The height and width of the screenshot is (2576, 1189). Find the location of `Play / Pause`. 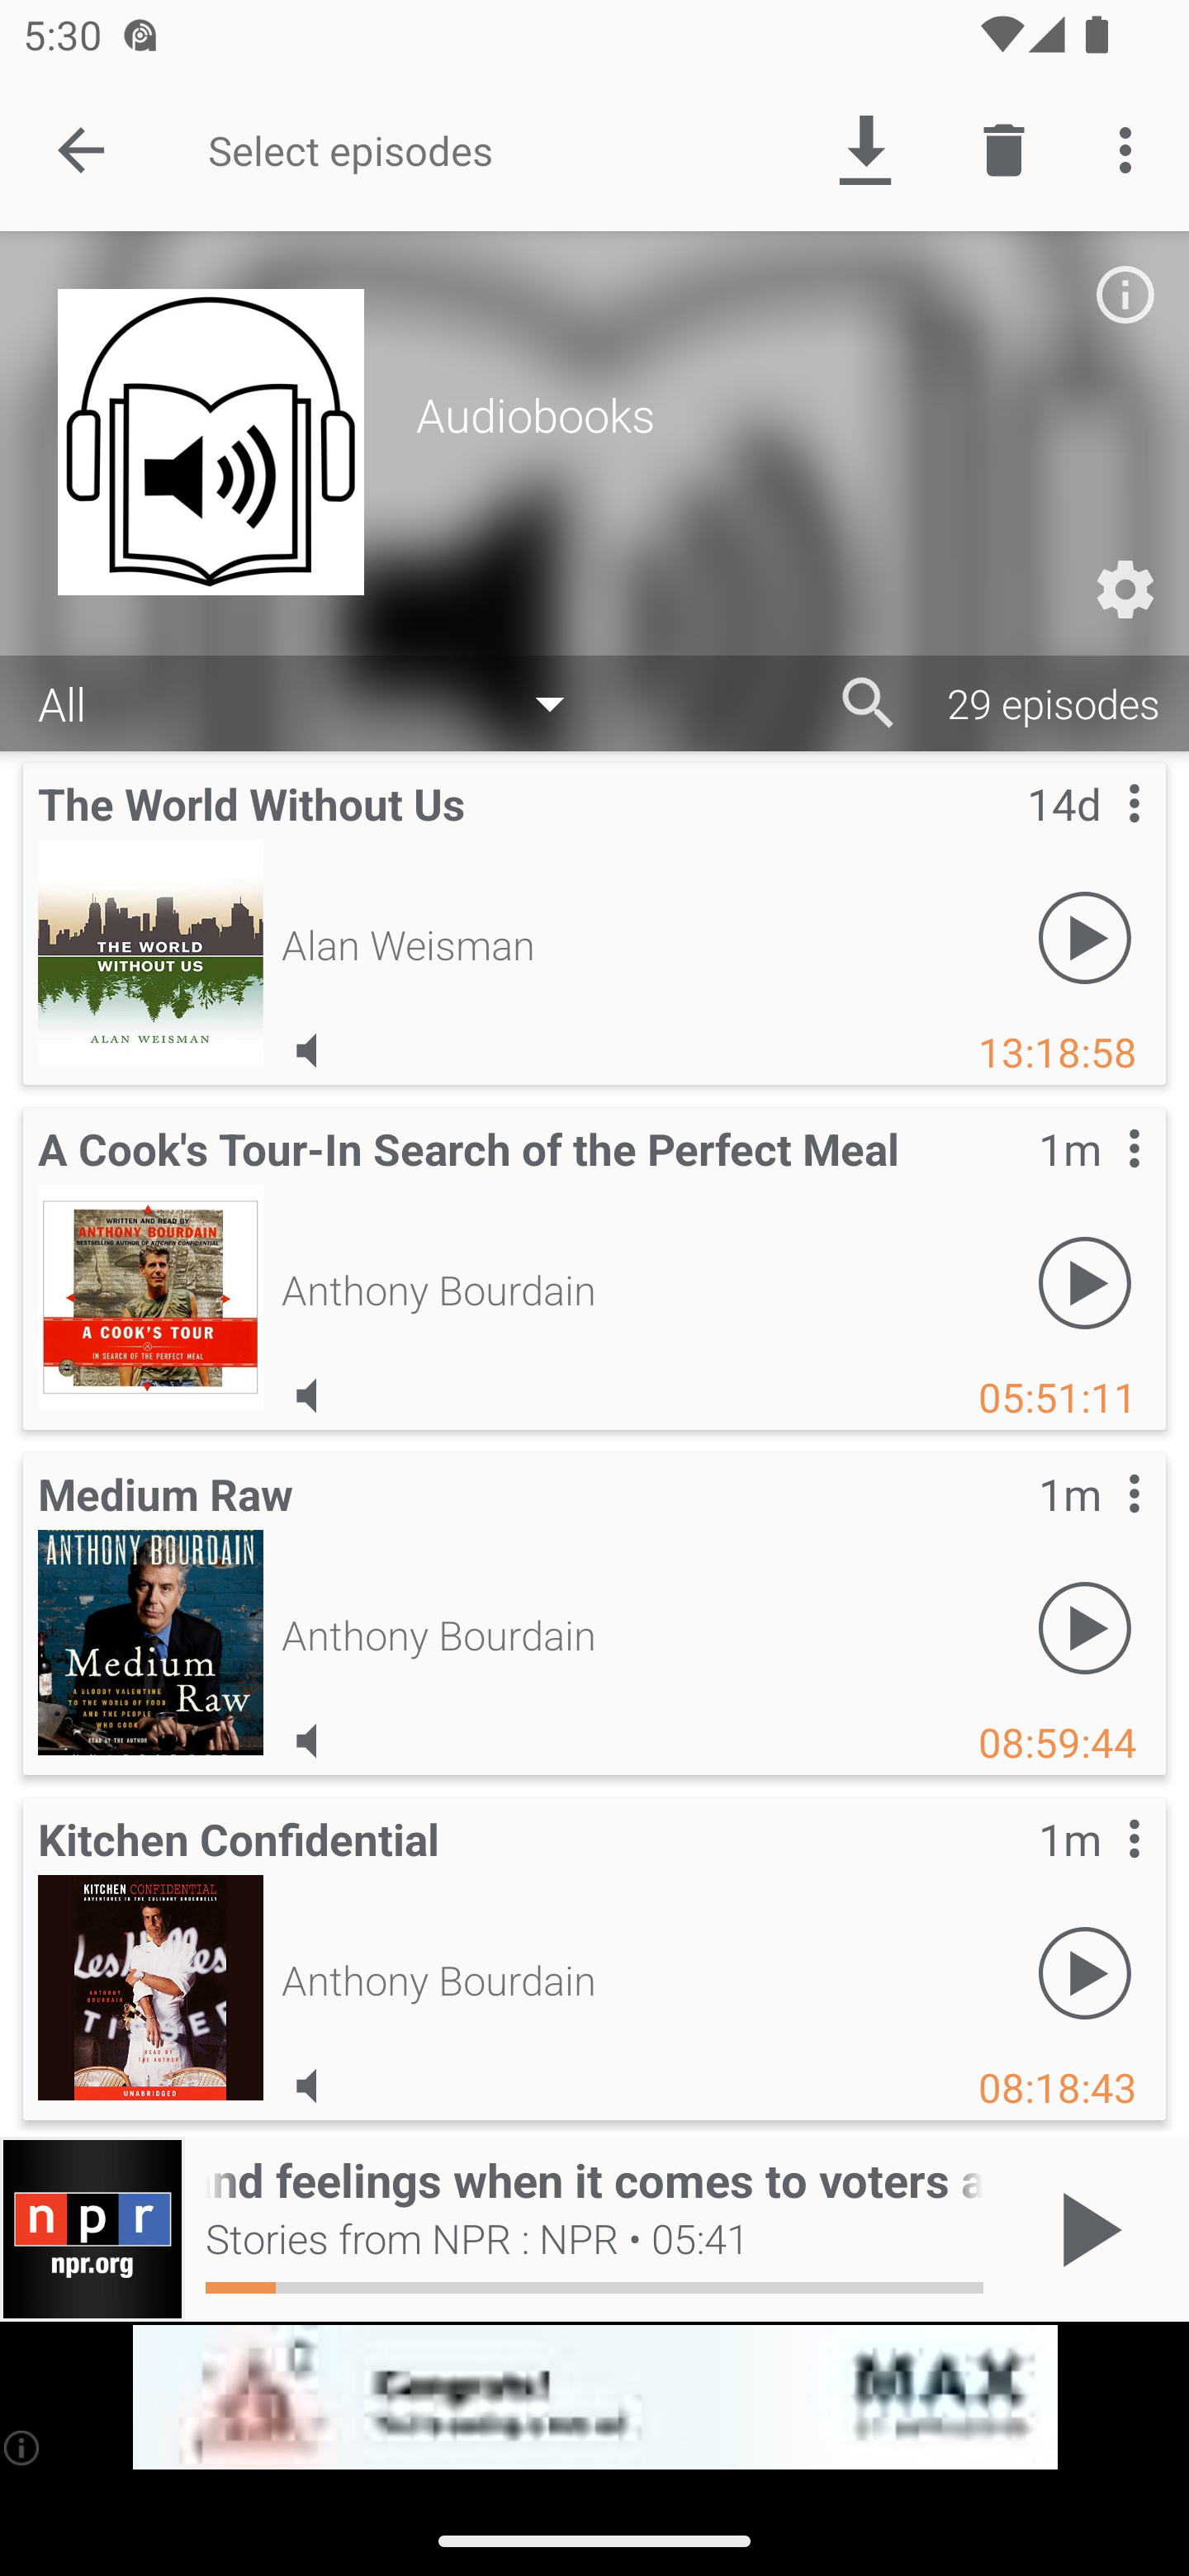

Play / Pause is located at coordinates (1085, 2229).